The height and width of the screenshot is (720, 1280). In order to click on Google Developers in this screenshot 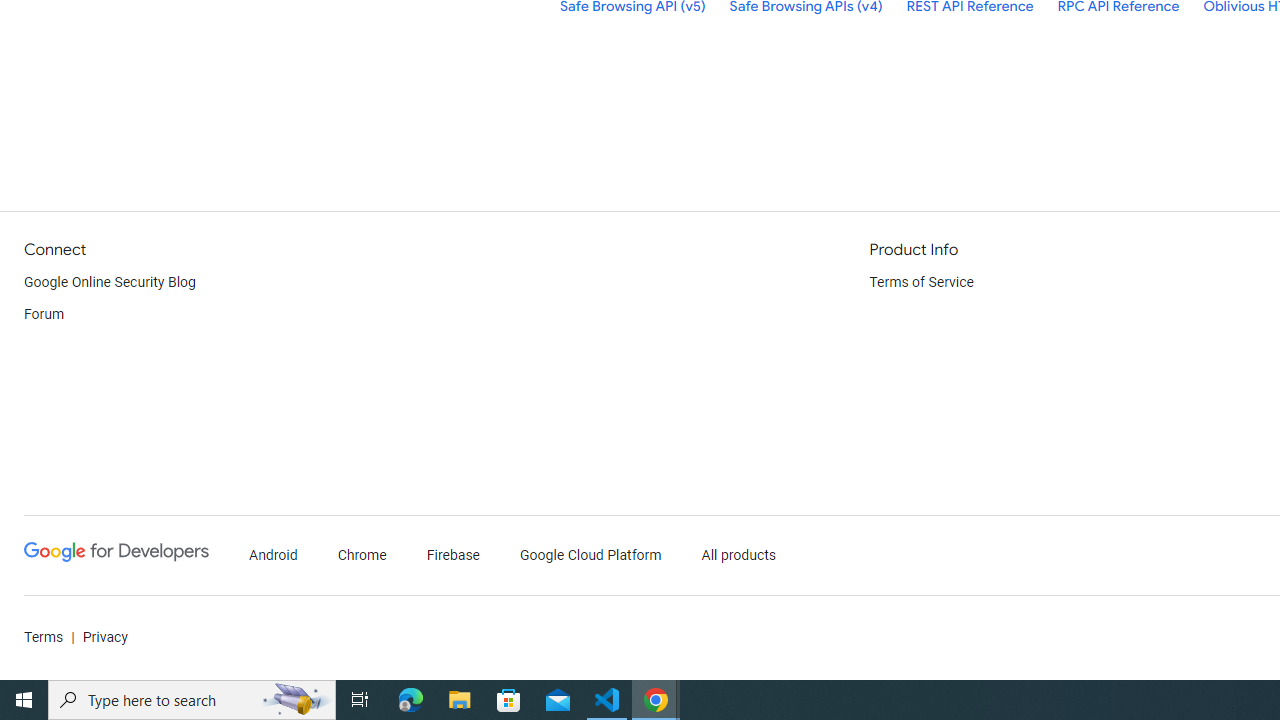, I will do `click(116, 552)`.